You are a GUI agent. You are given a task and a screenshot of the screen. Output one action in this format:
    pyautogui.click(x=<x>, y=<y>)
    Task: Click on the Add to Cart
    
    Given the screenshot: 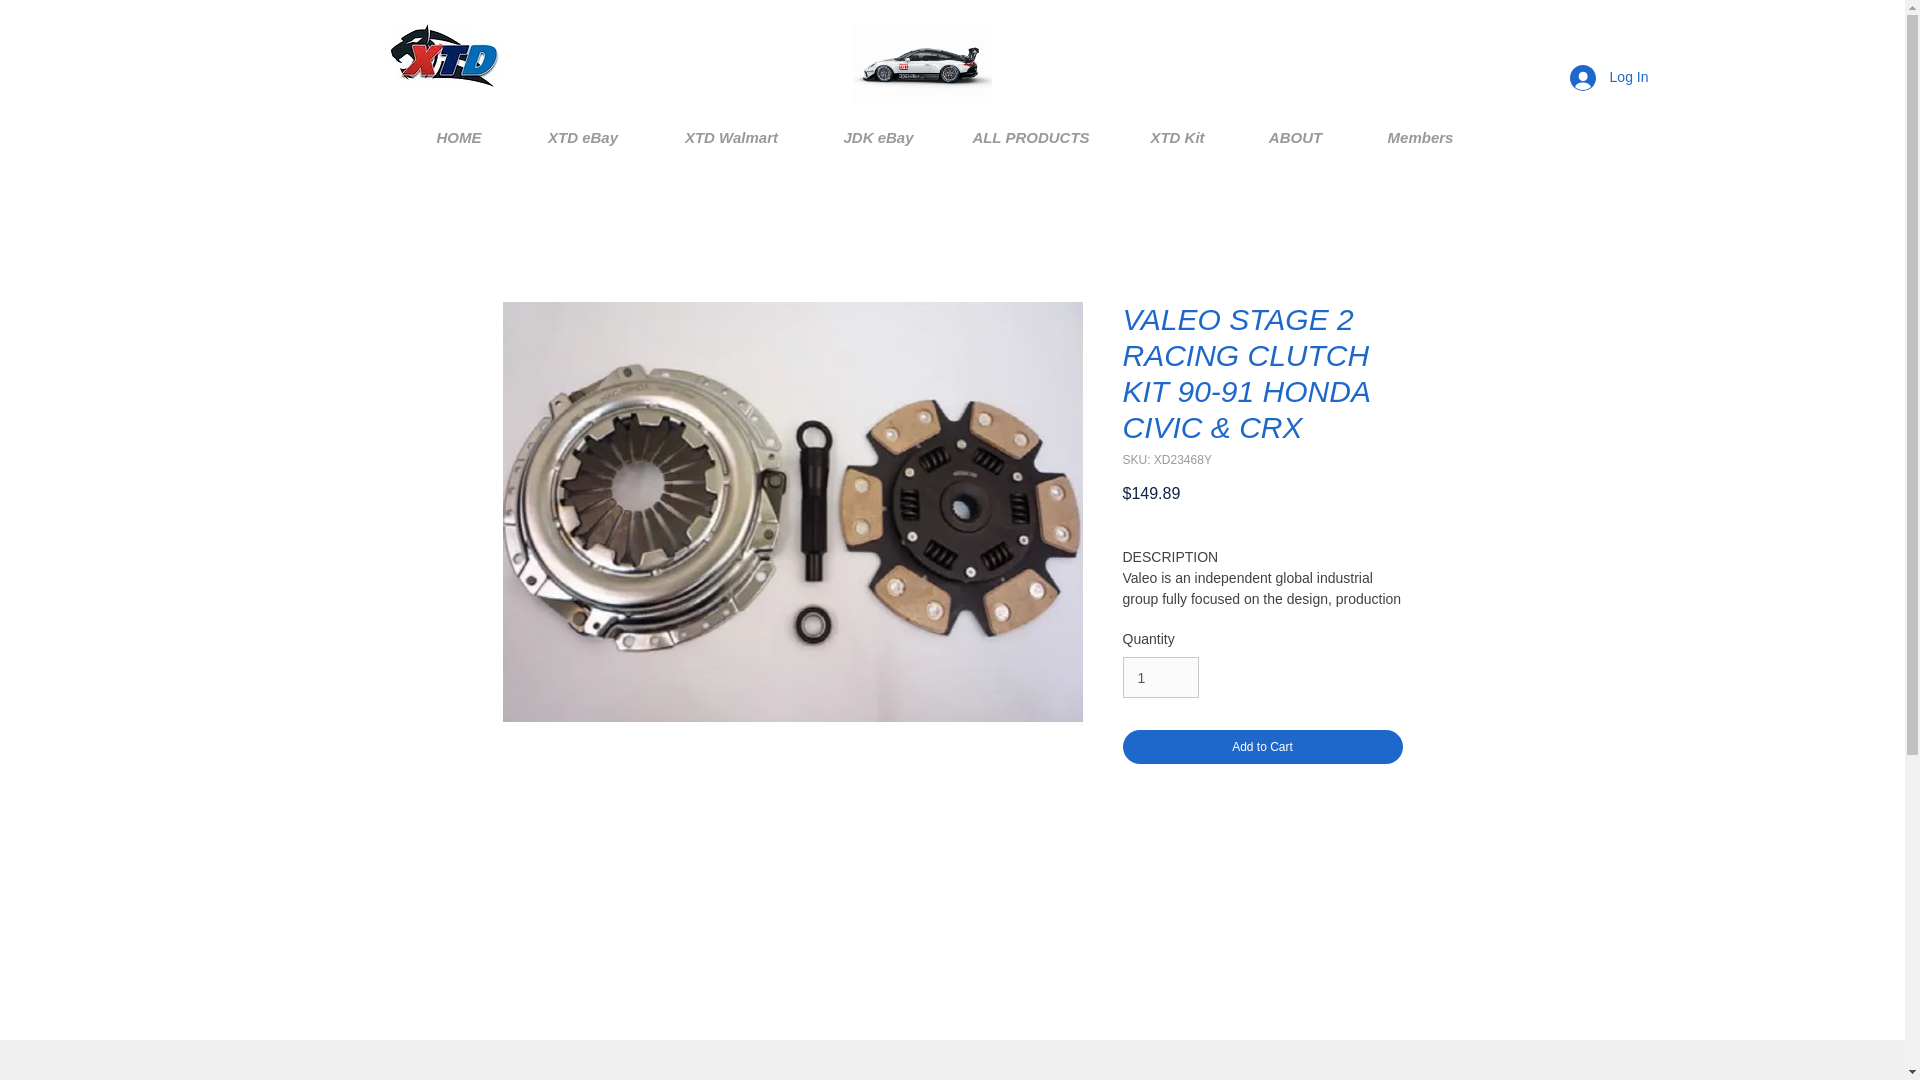 What is the action you would take?
    pyautogui.click(x=1261, y=746)
    